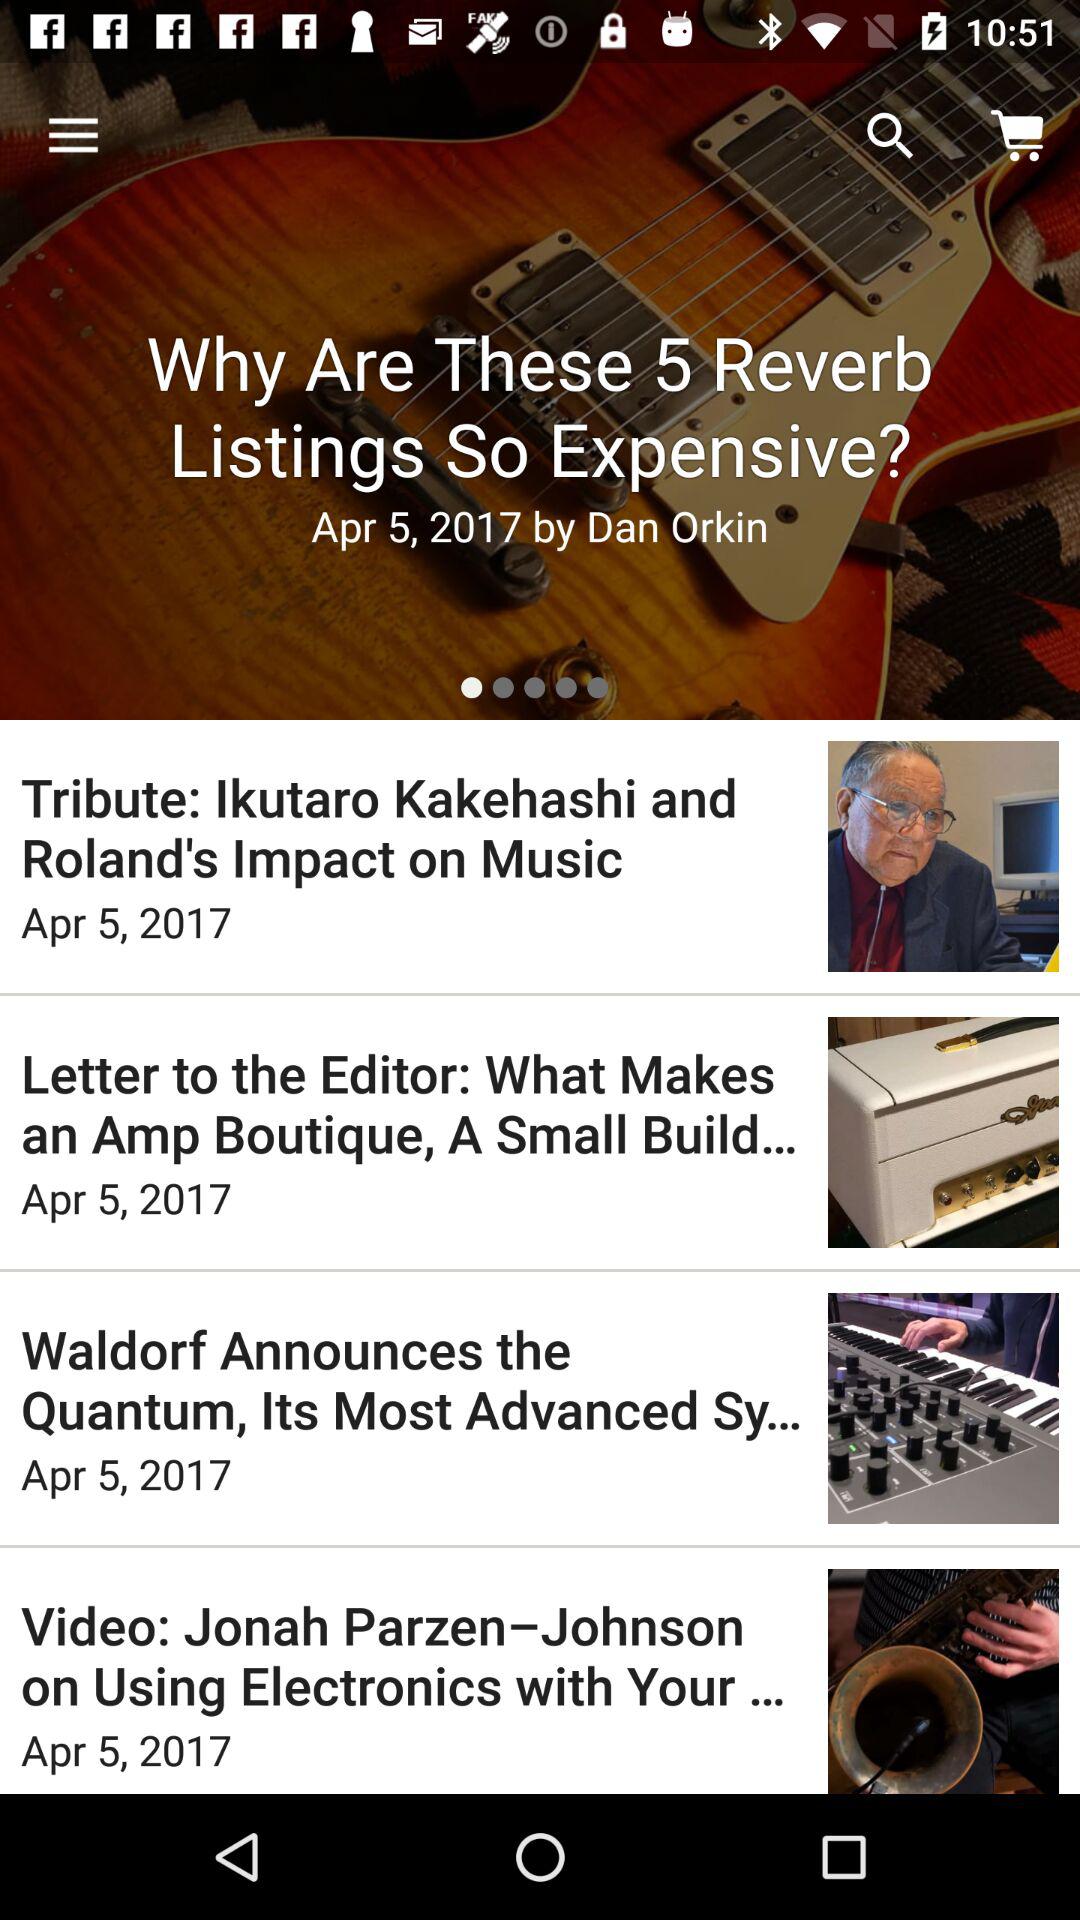 This screenshot has width=1080, height=1920. Describe the element at coordinates (73, 136) in the screenshot. I see `press the icon to the left of news item` at that location.